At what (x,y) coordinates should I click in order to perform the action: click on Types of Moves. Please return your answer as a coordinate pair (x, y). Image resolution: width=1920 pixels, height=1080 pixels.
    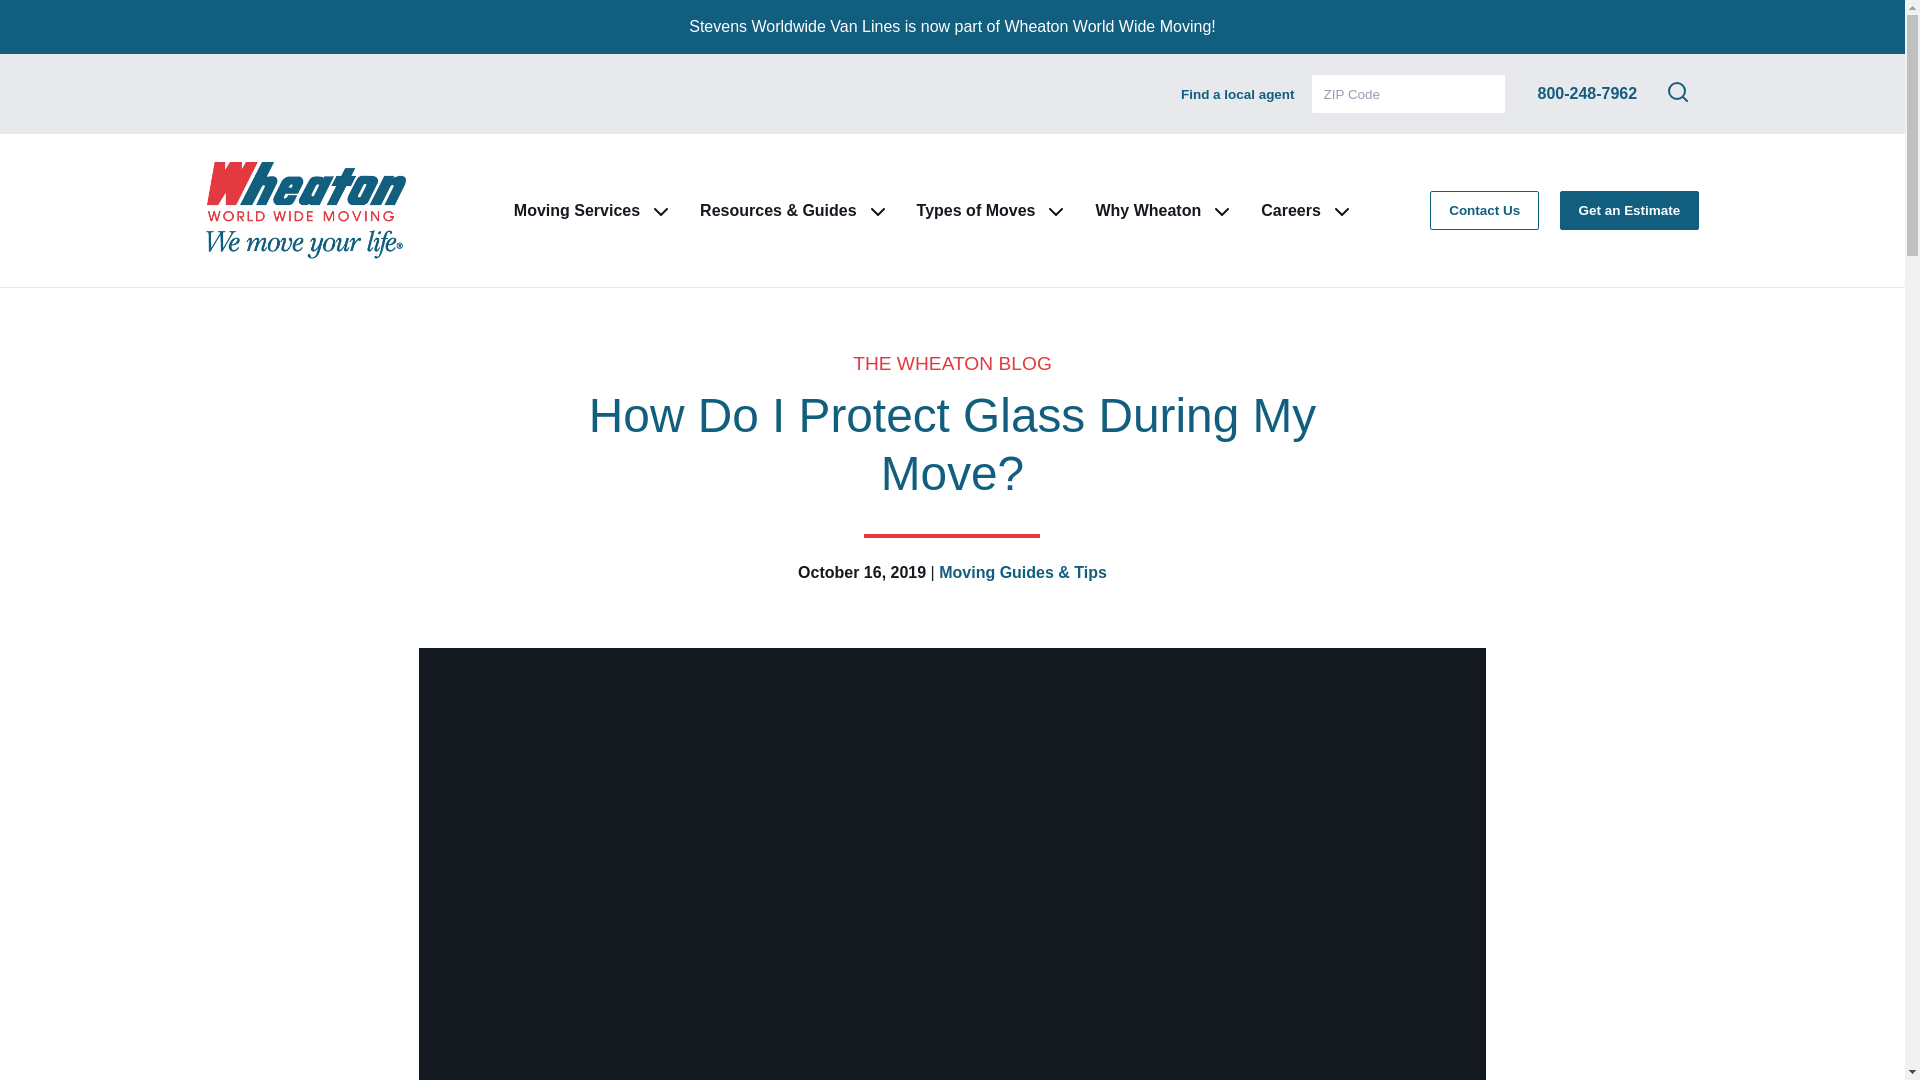
    Looking at the image, I should click on (976, 210).